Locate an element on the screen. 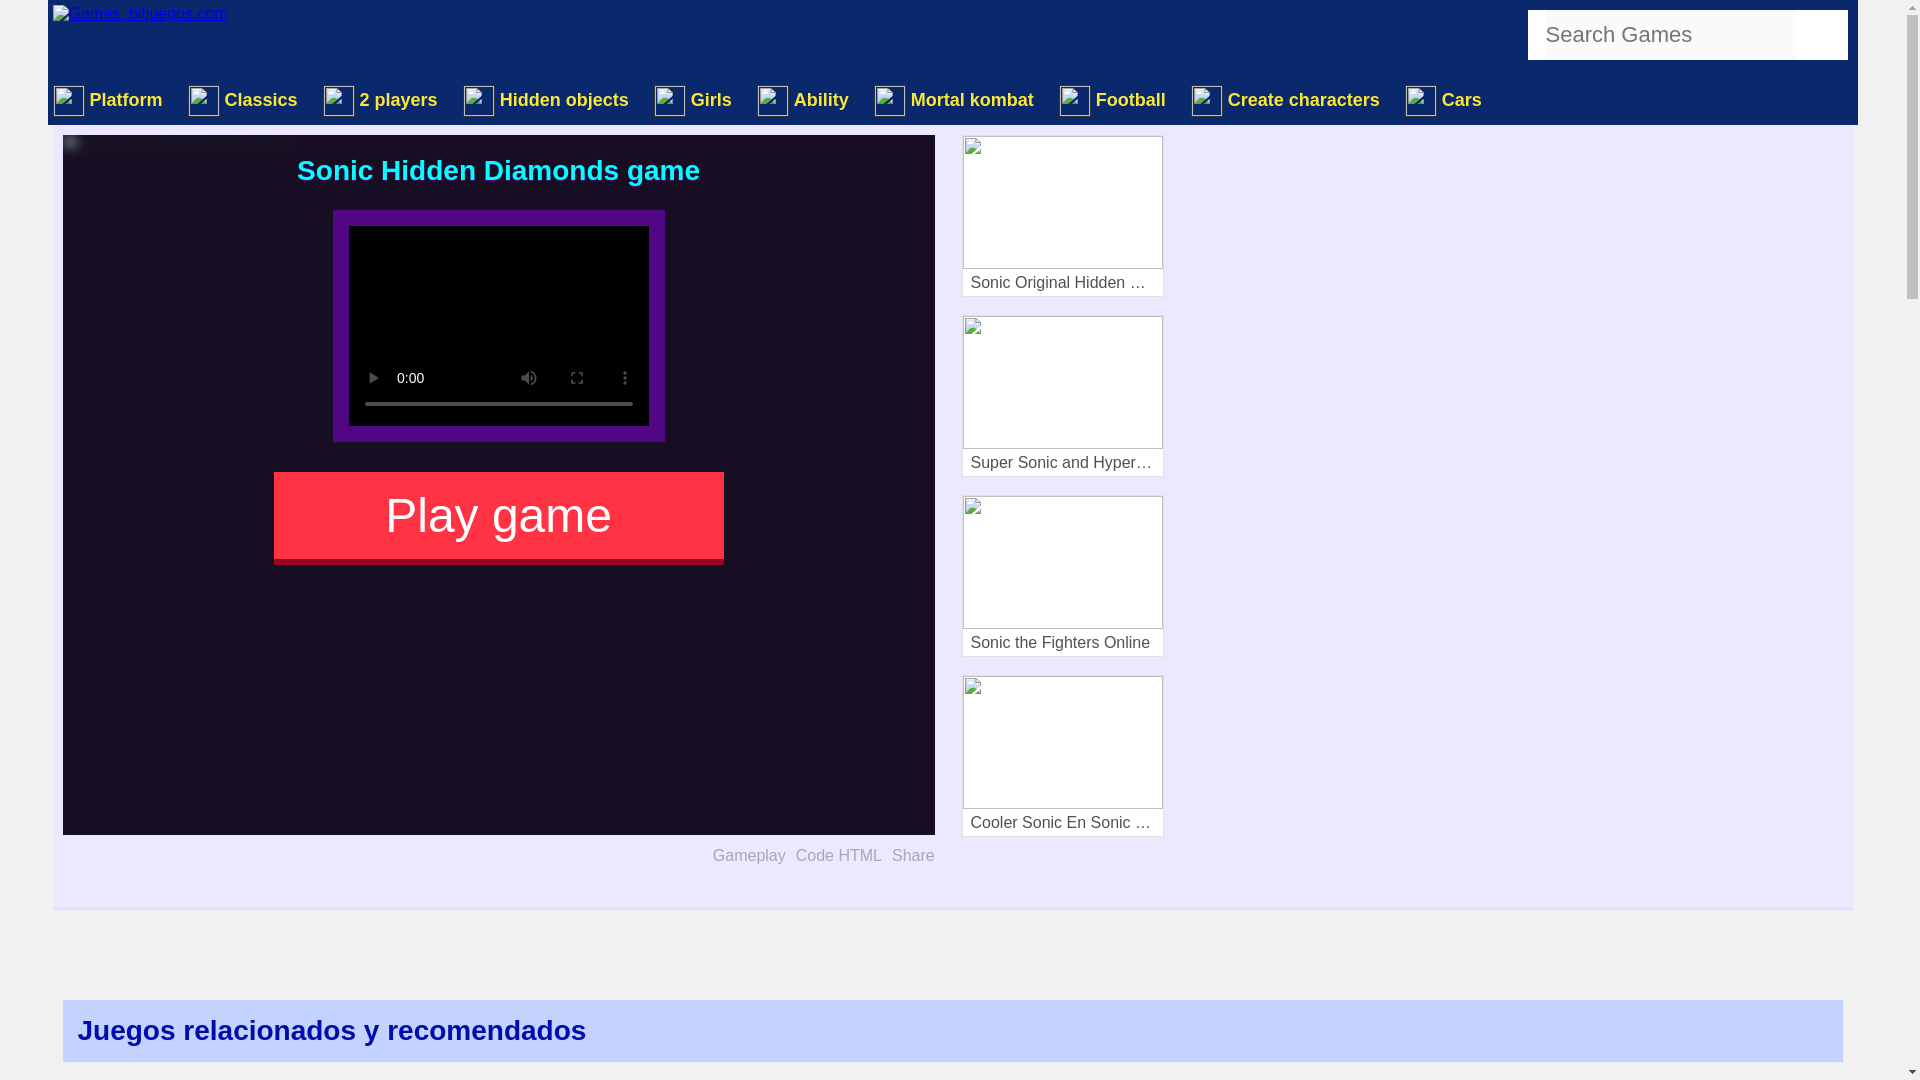 The height and width of the screenshot is (1080, 1920). Free Girls games is located at coordinates (696, 100).